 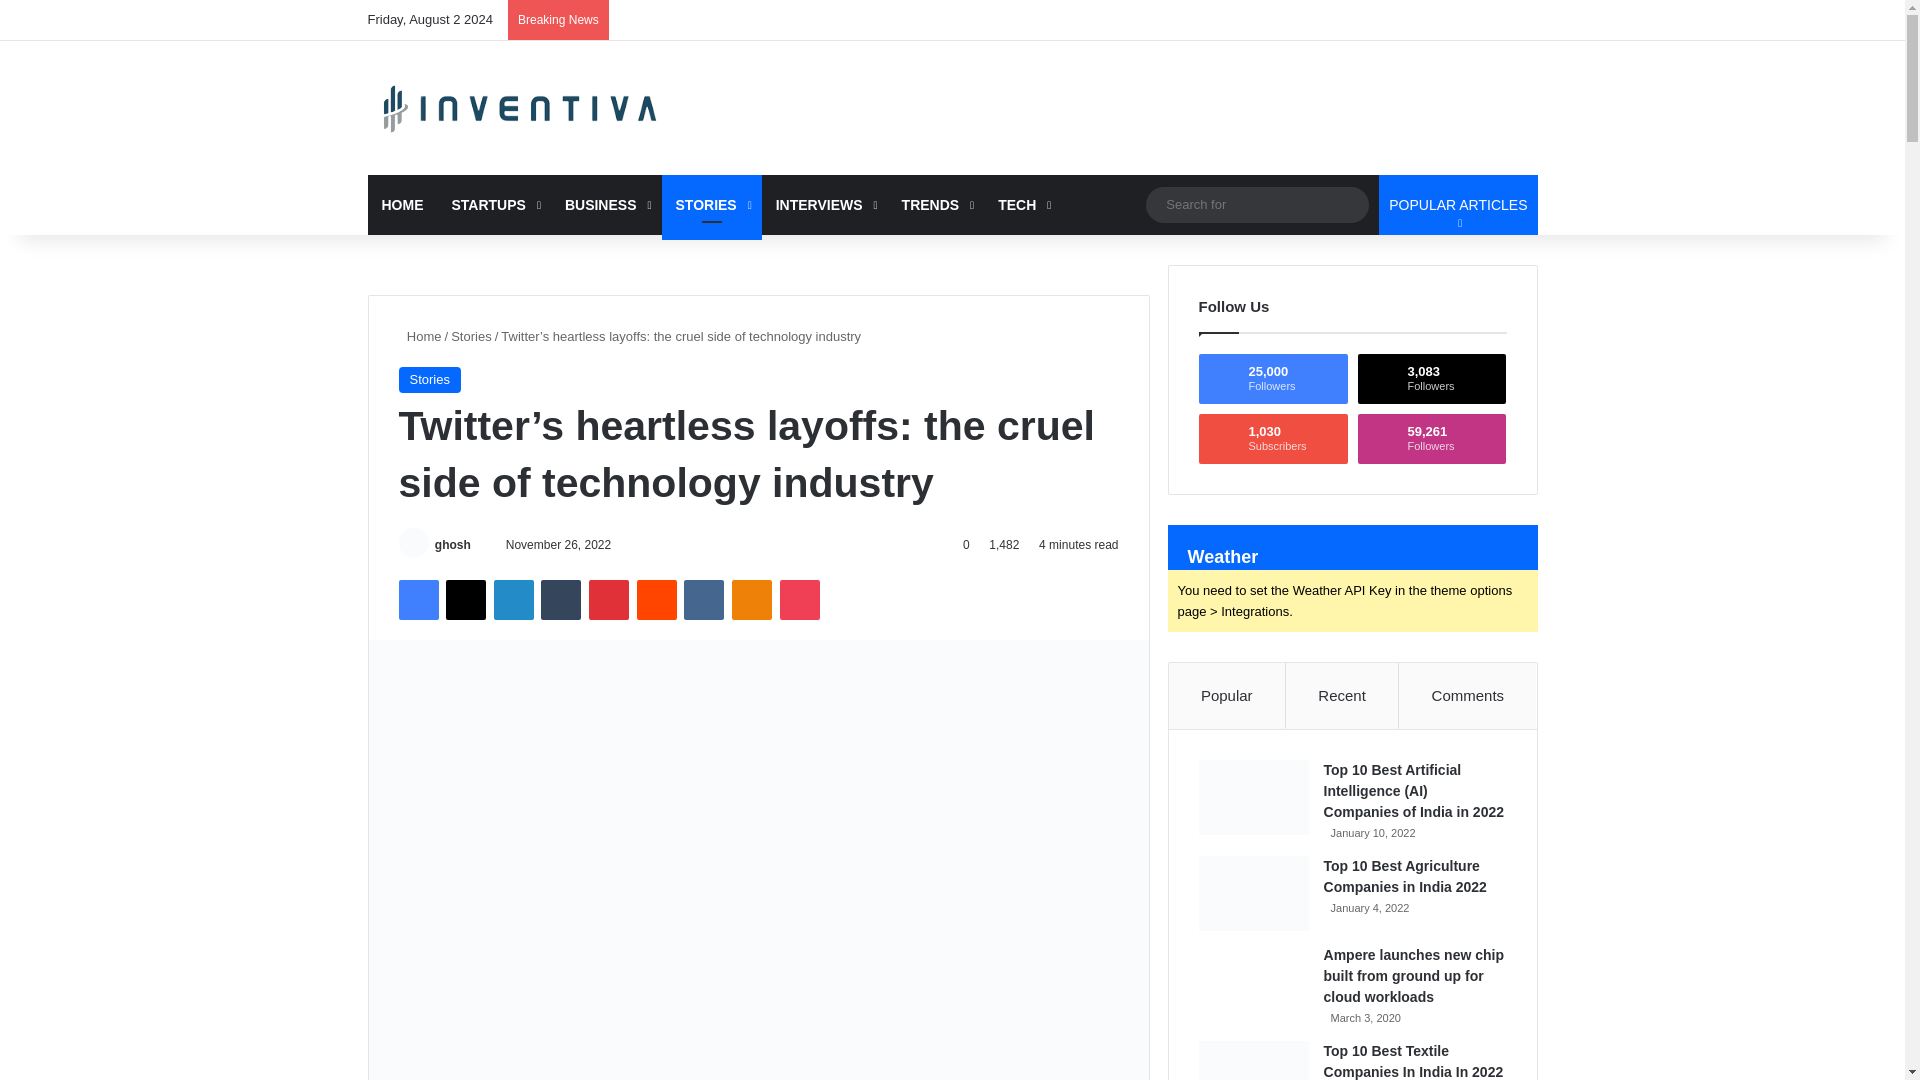 I want to click on BUSINESS, so click(x=606, y=204).